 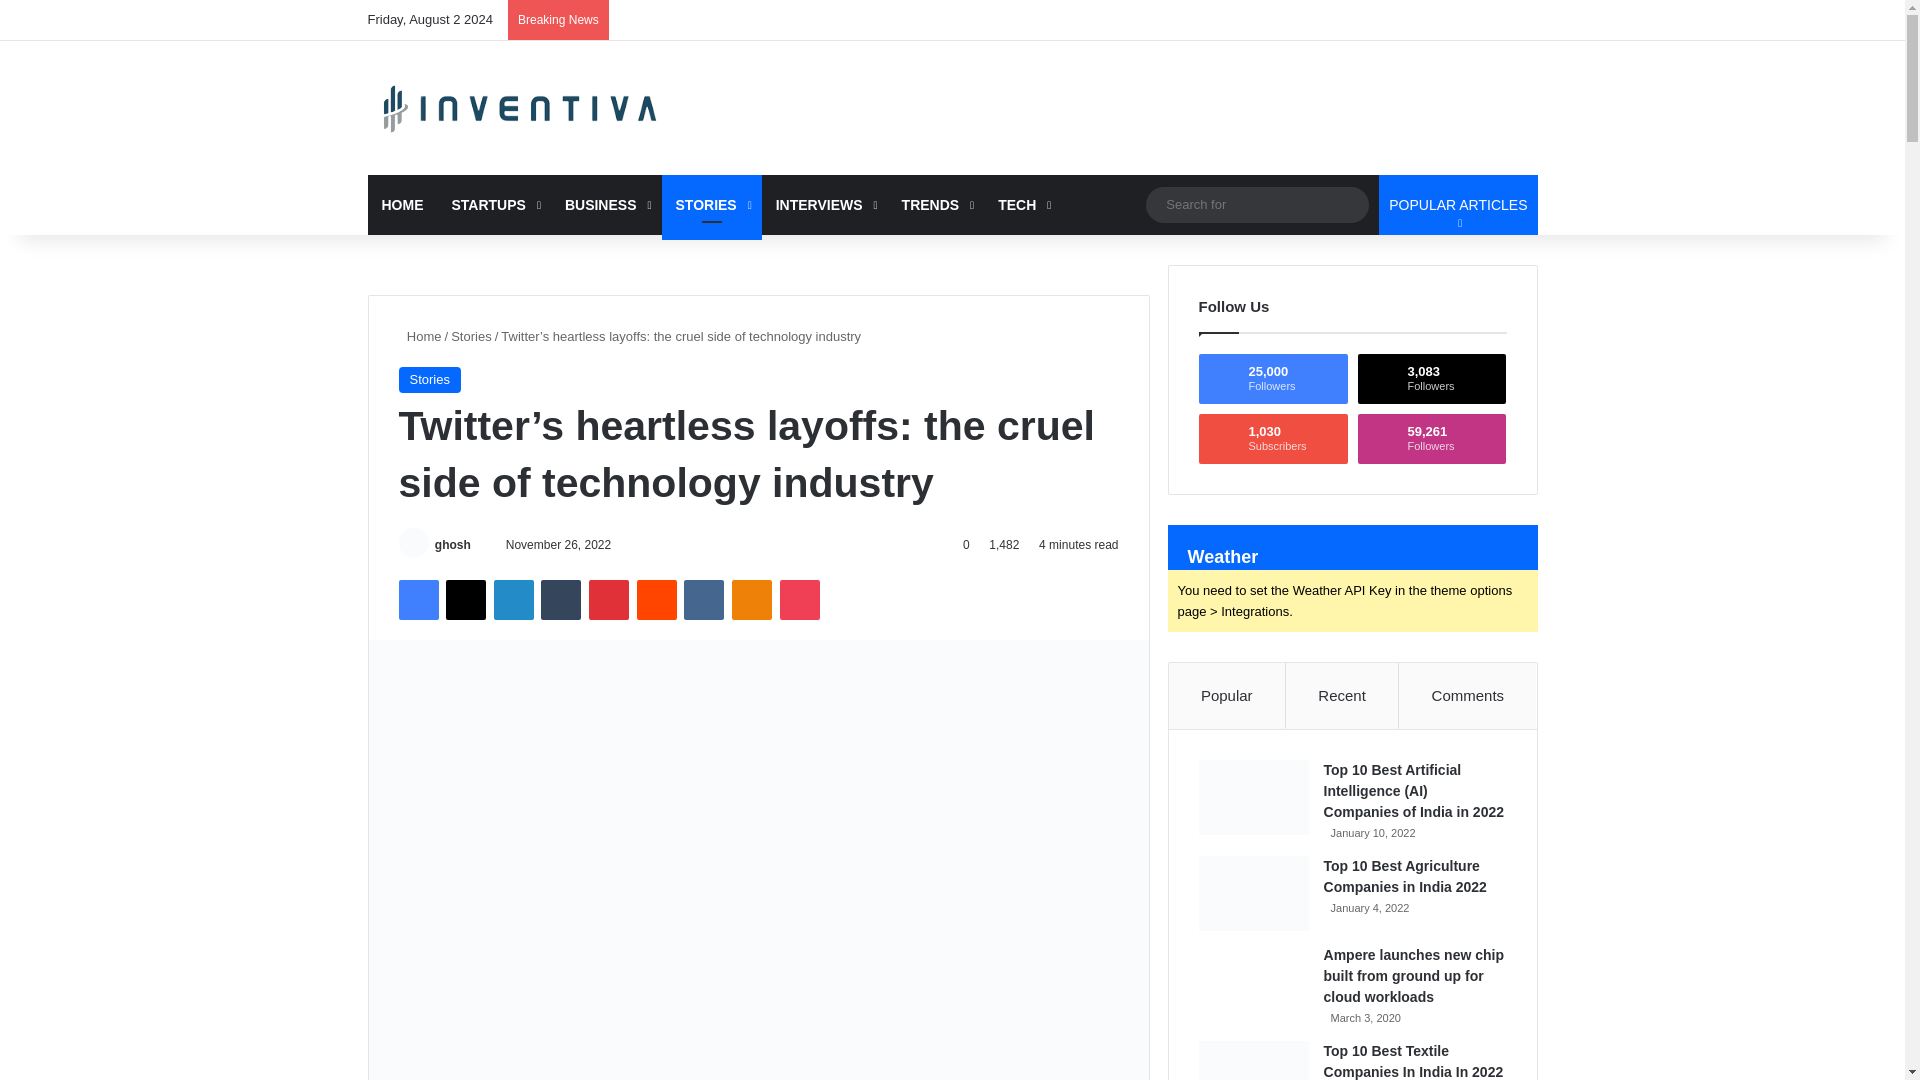 I want to click on BUSINESS, so click(x=606, y=204).